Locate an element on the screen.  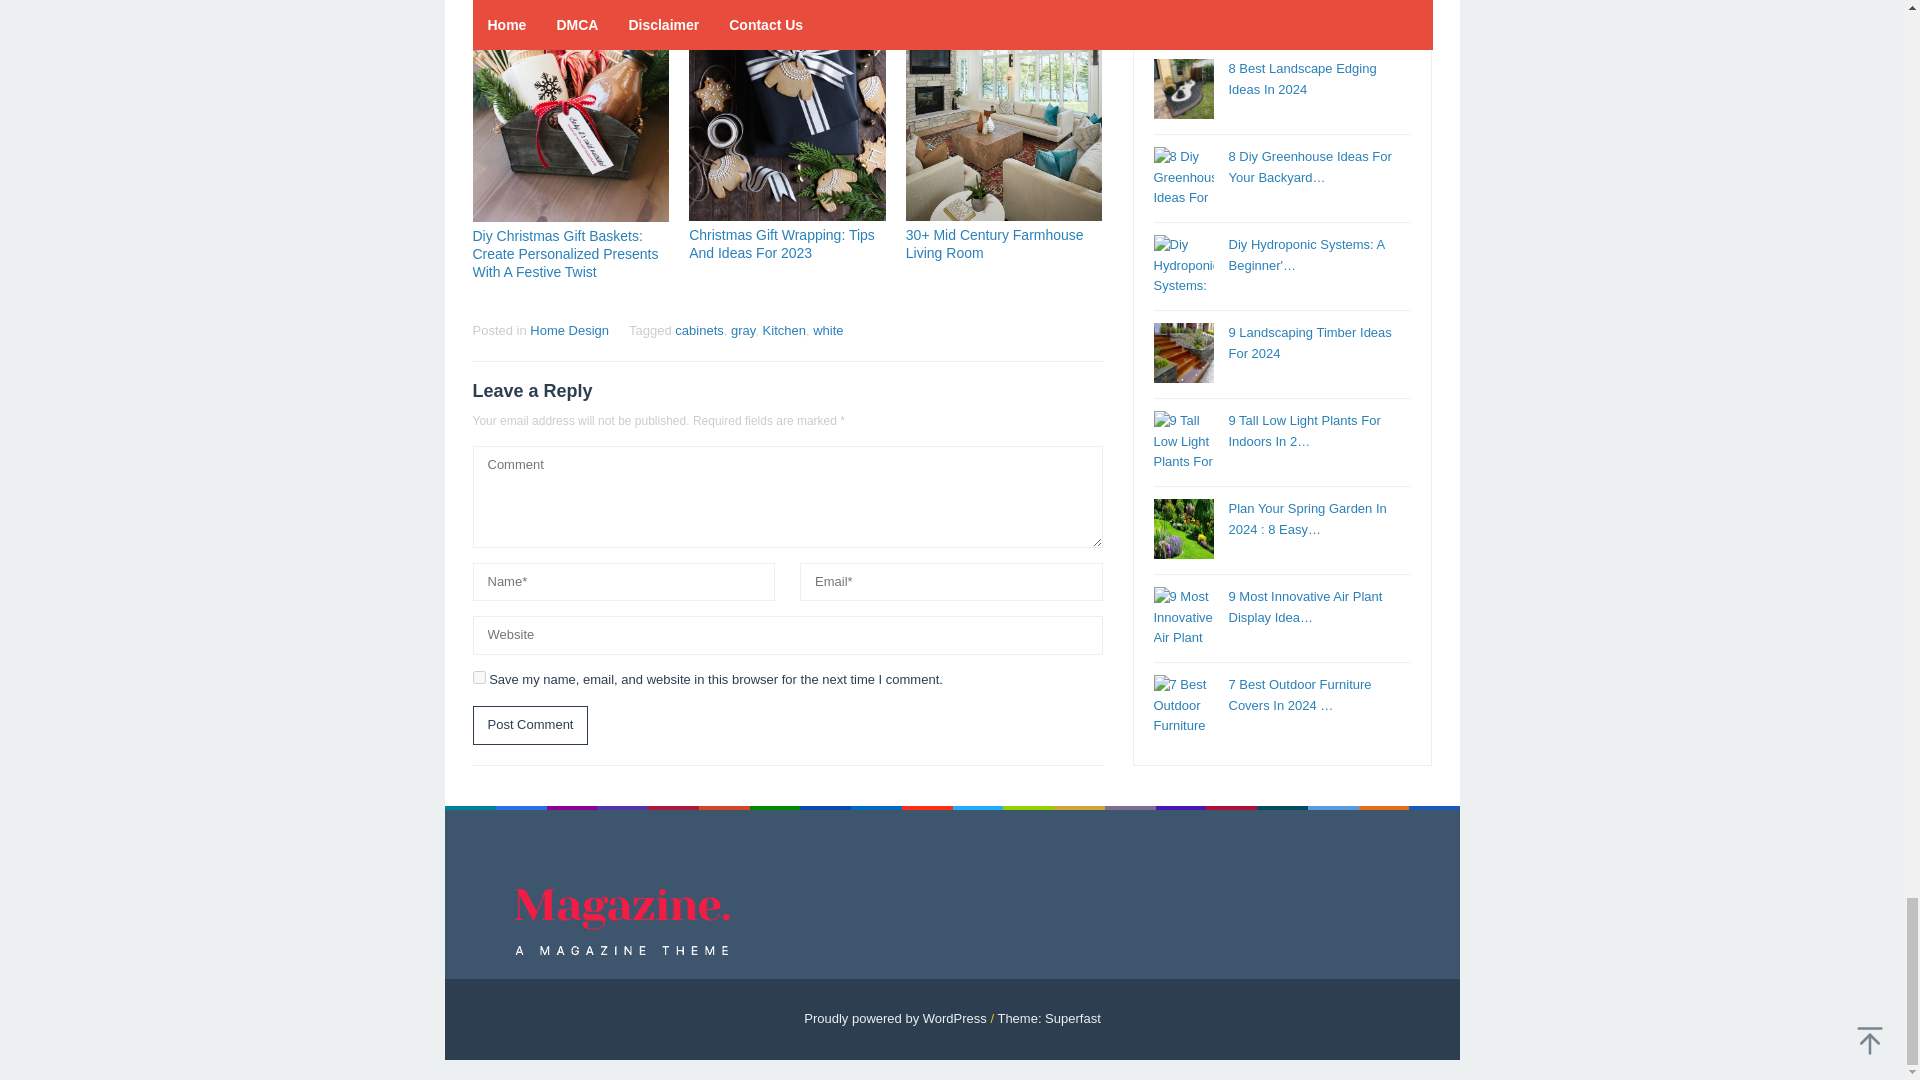
Proudly powered by WordPress is located at coordinates (895, 1018).